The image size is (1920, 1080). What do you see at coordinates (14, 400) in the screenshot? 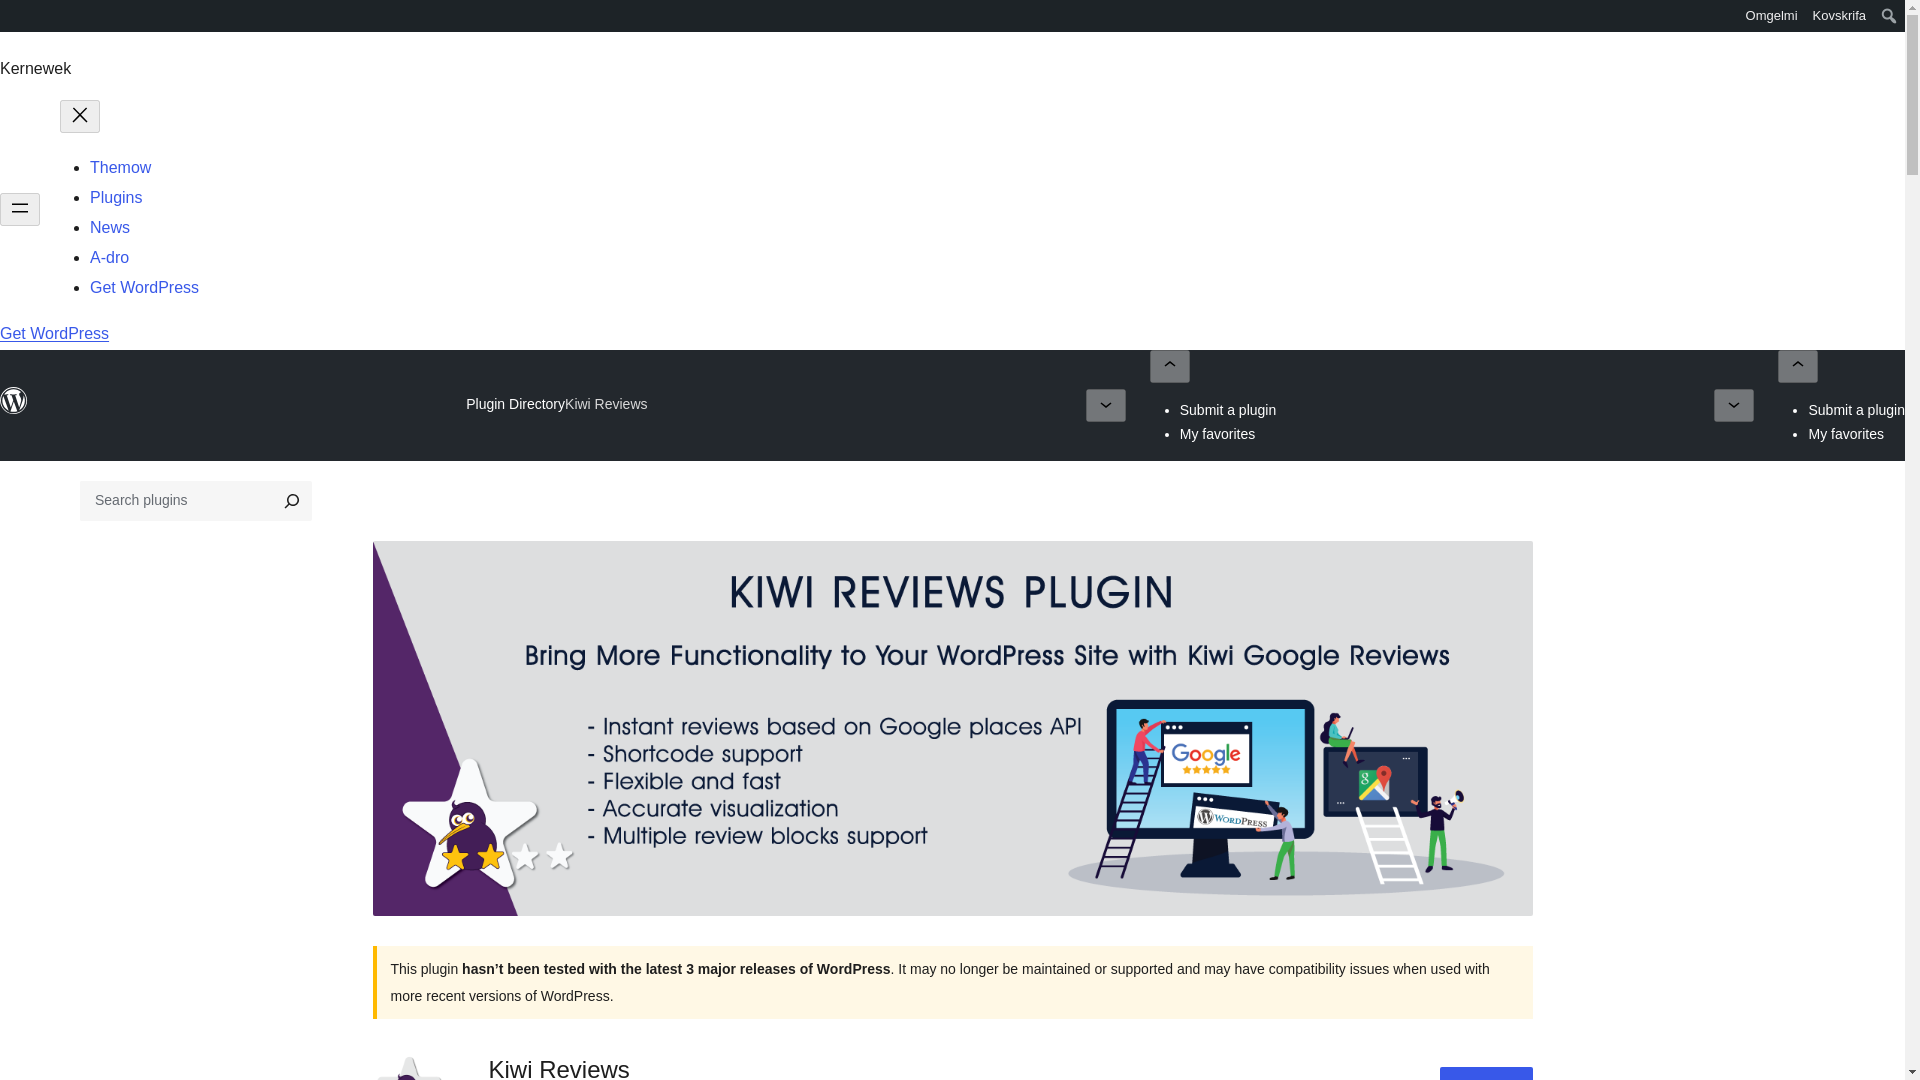
I see `WordPress.org` at bounding box center [14, 400].